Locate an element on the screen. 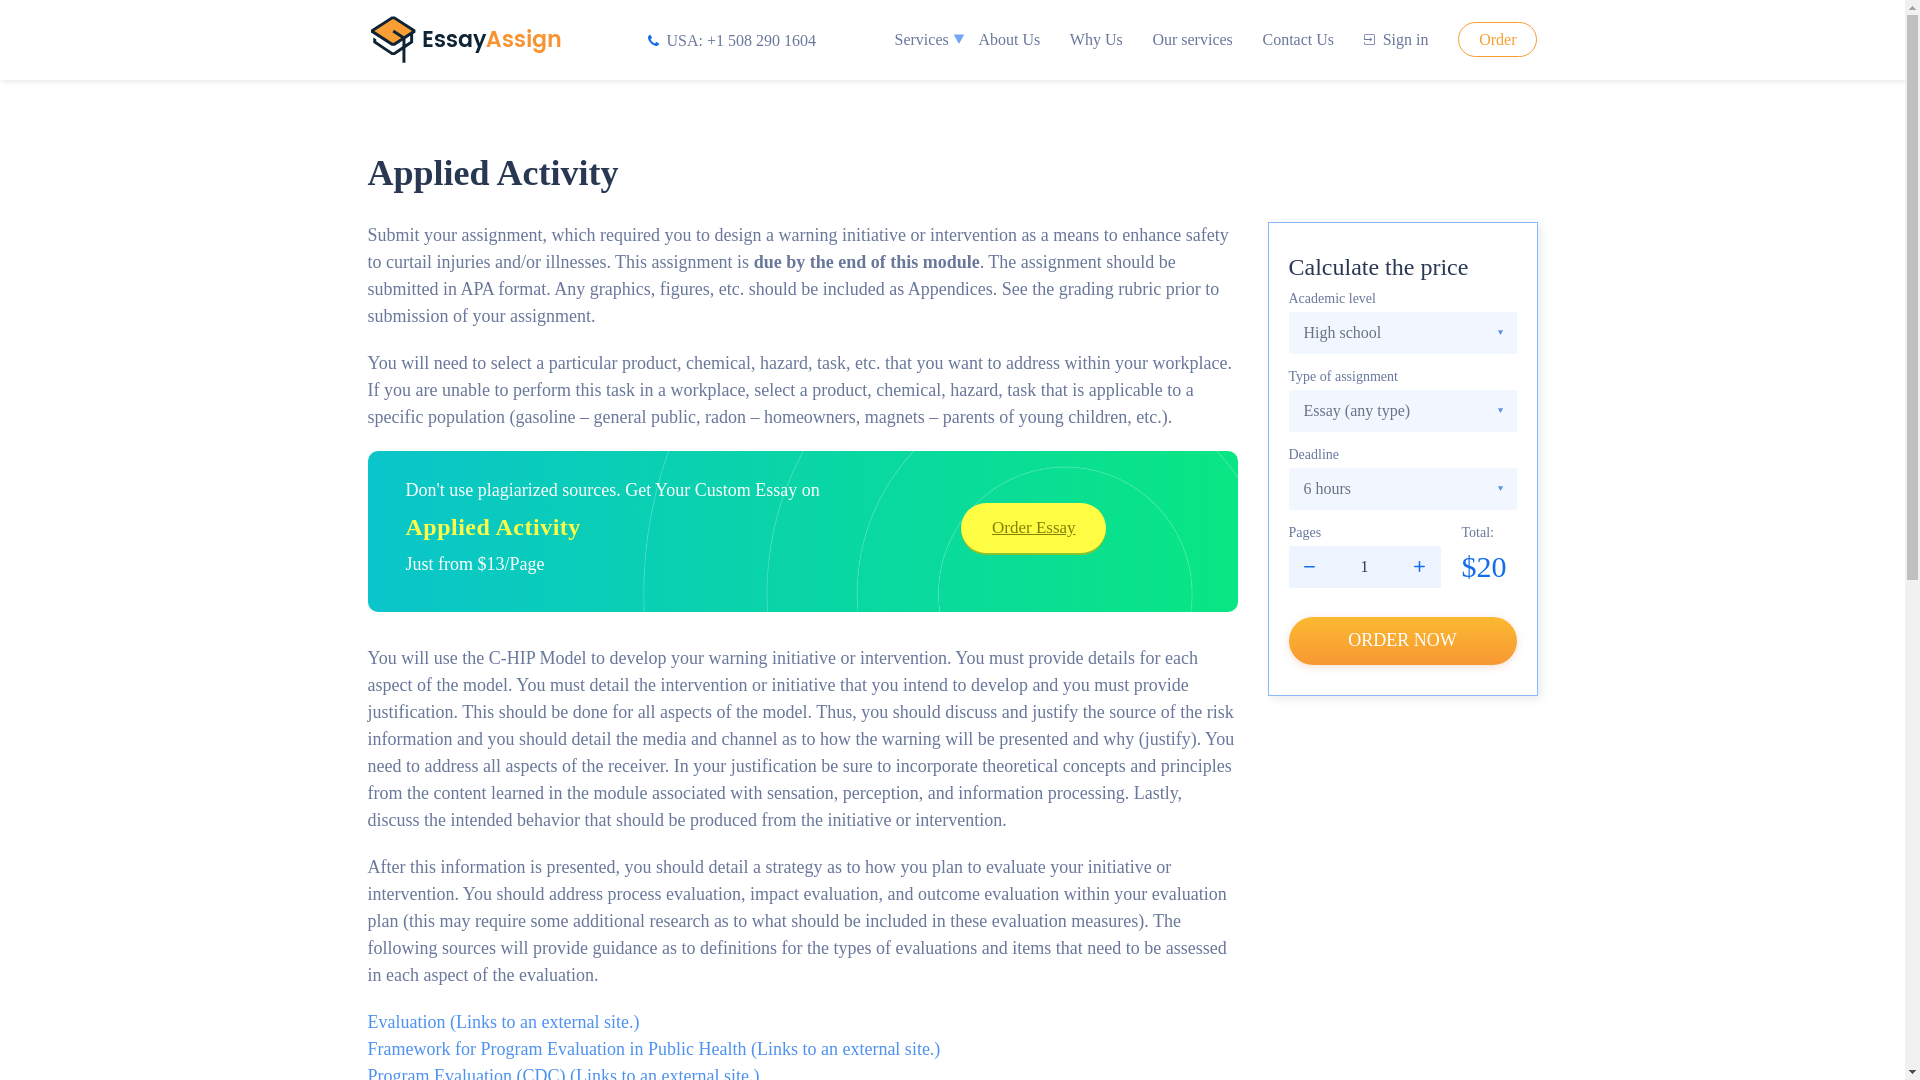  Evaluation - opens in a new window is located at coordinates (504, 1022).